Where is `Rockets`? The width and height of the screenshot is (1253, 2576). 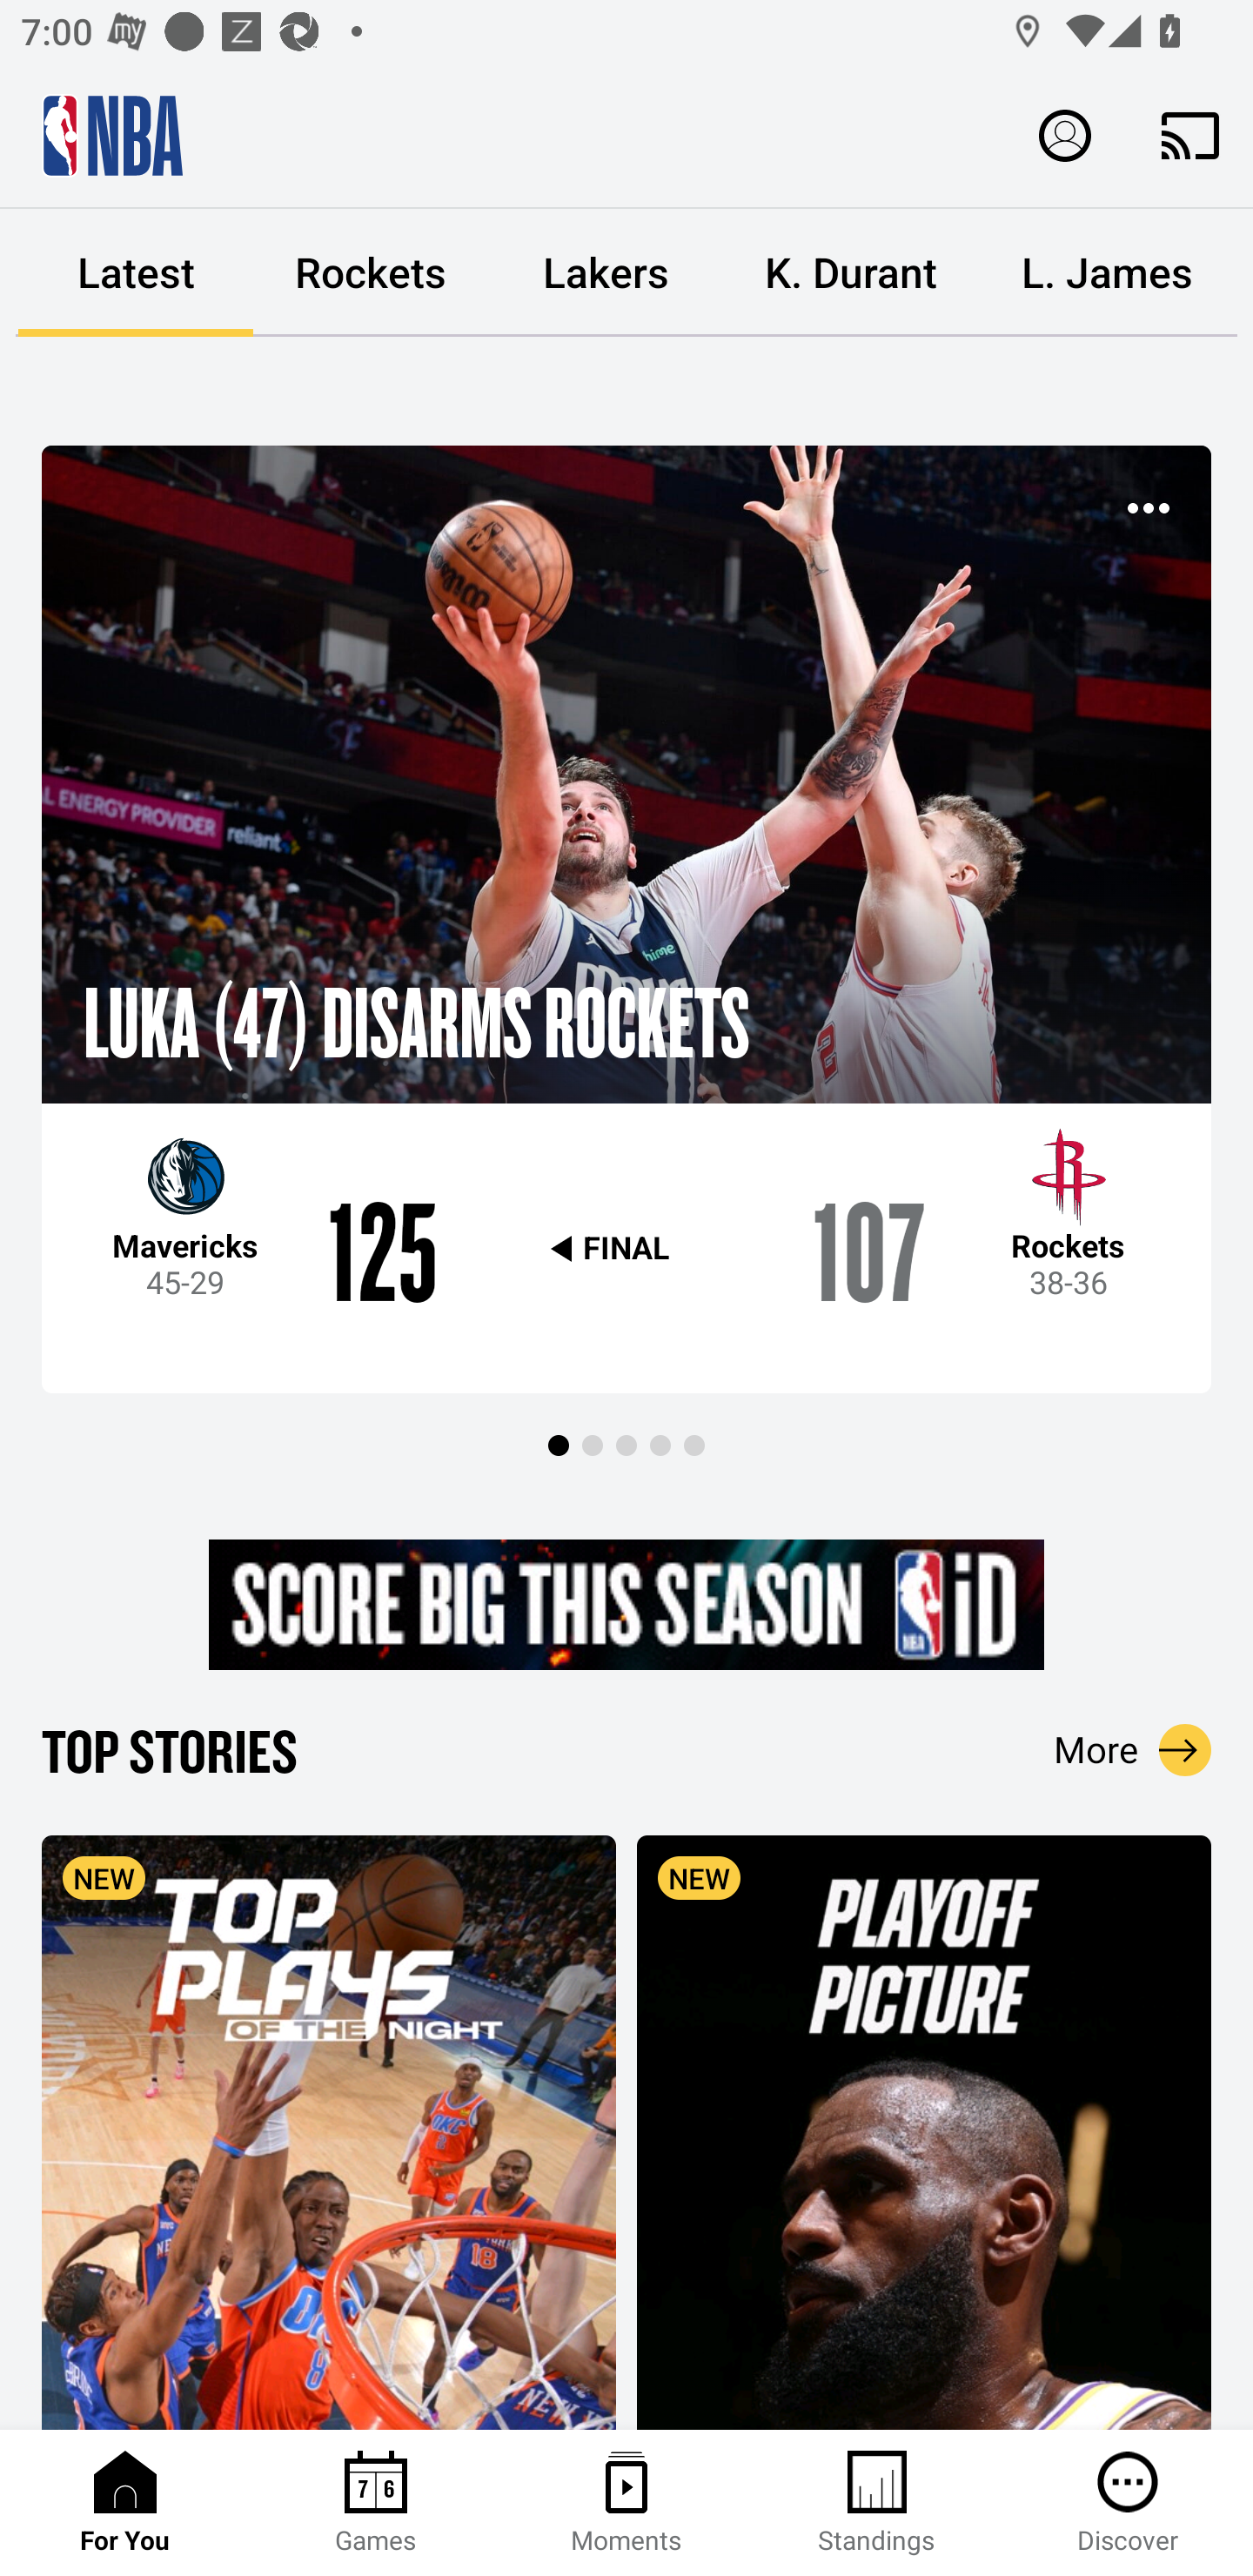
Rockets is located at coordinates (371, 273).